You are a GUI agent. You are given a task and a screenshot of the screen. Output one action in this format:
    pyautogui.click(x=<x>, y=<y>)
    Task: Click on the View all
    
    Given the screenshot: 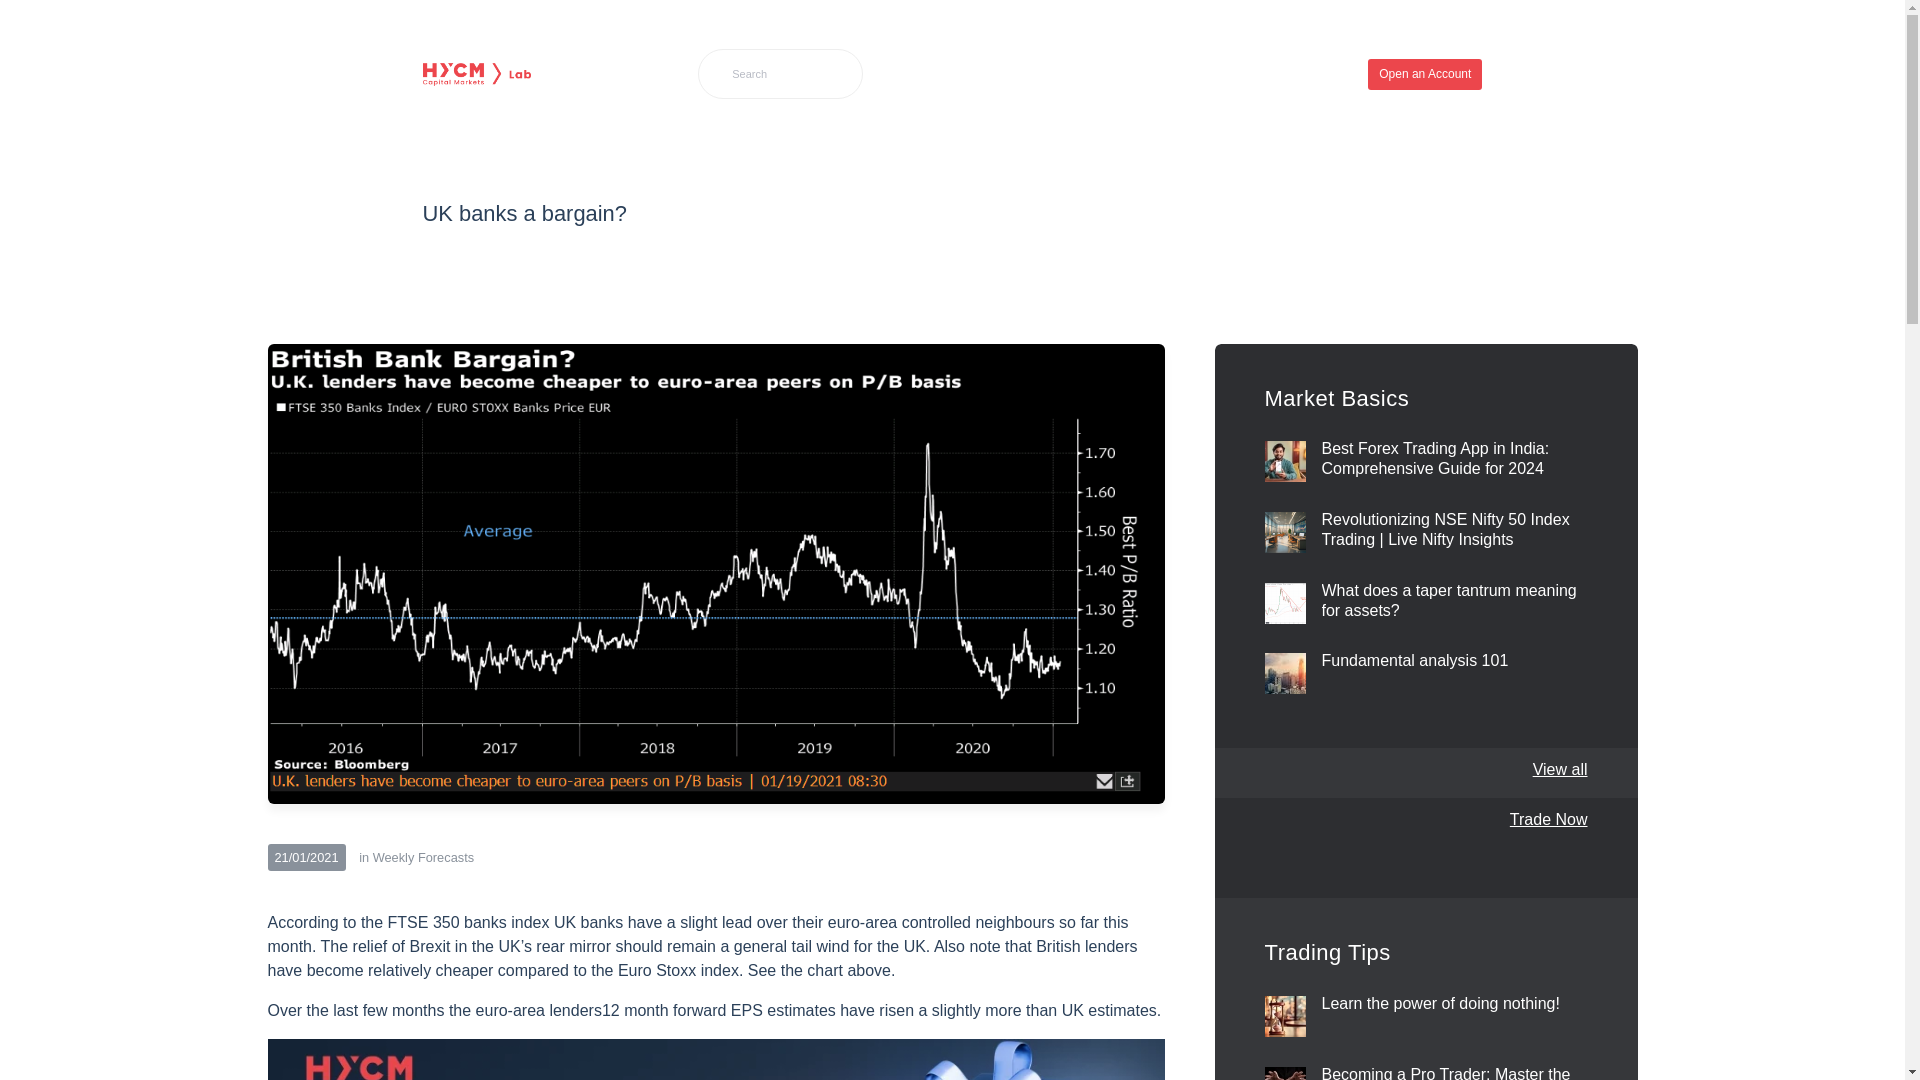 What is the action you would take?
    pyautogui.click(x=1548, y=820)
    